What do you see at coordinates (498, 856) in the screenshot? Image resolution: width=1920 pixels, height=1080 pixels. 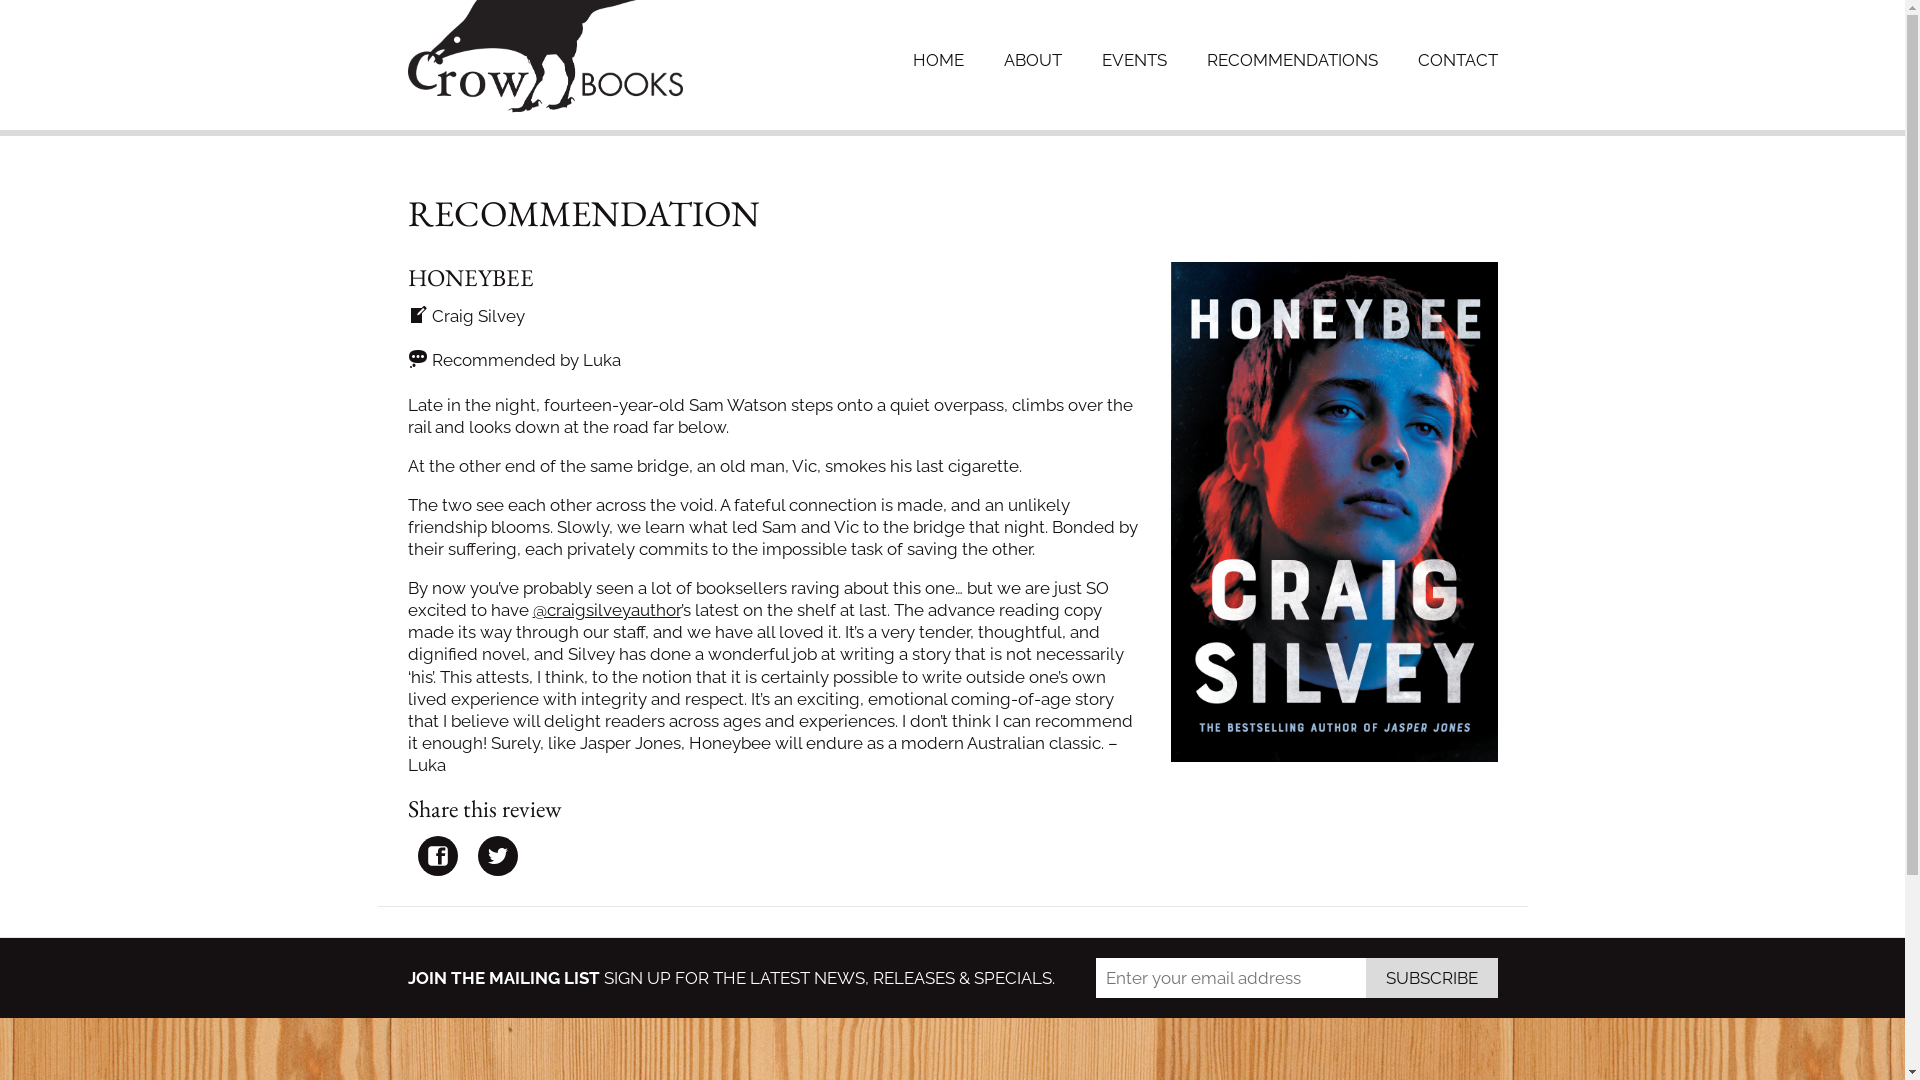 I see `Share on Twitter` at bounding box center [498, 856].